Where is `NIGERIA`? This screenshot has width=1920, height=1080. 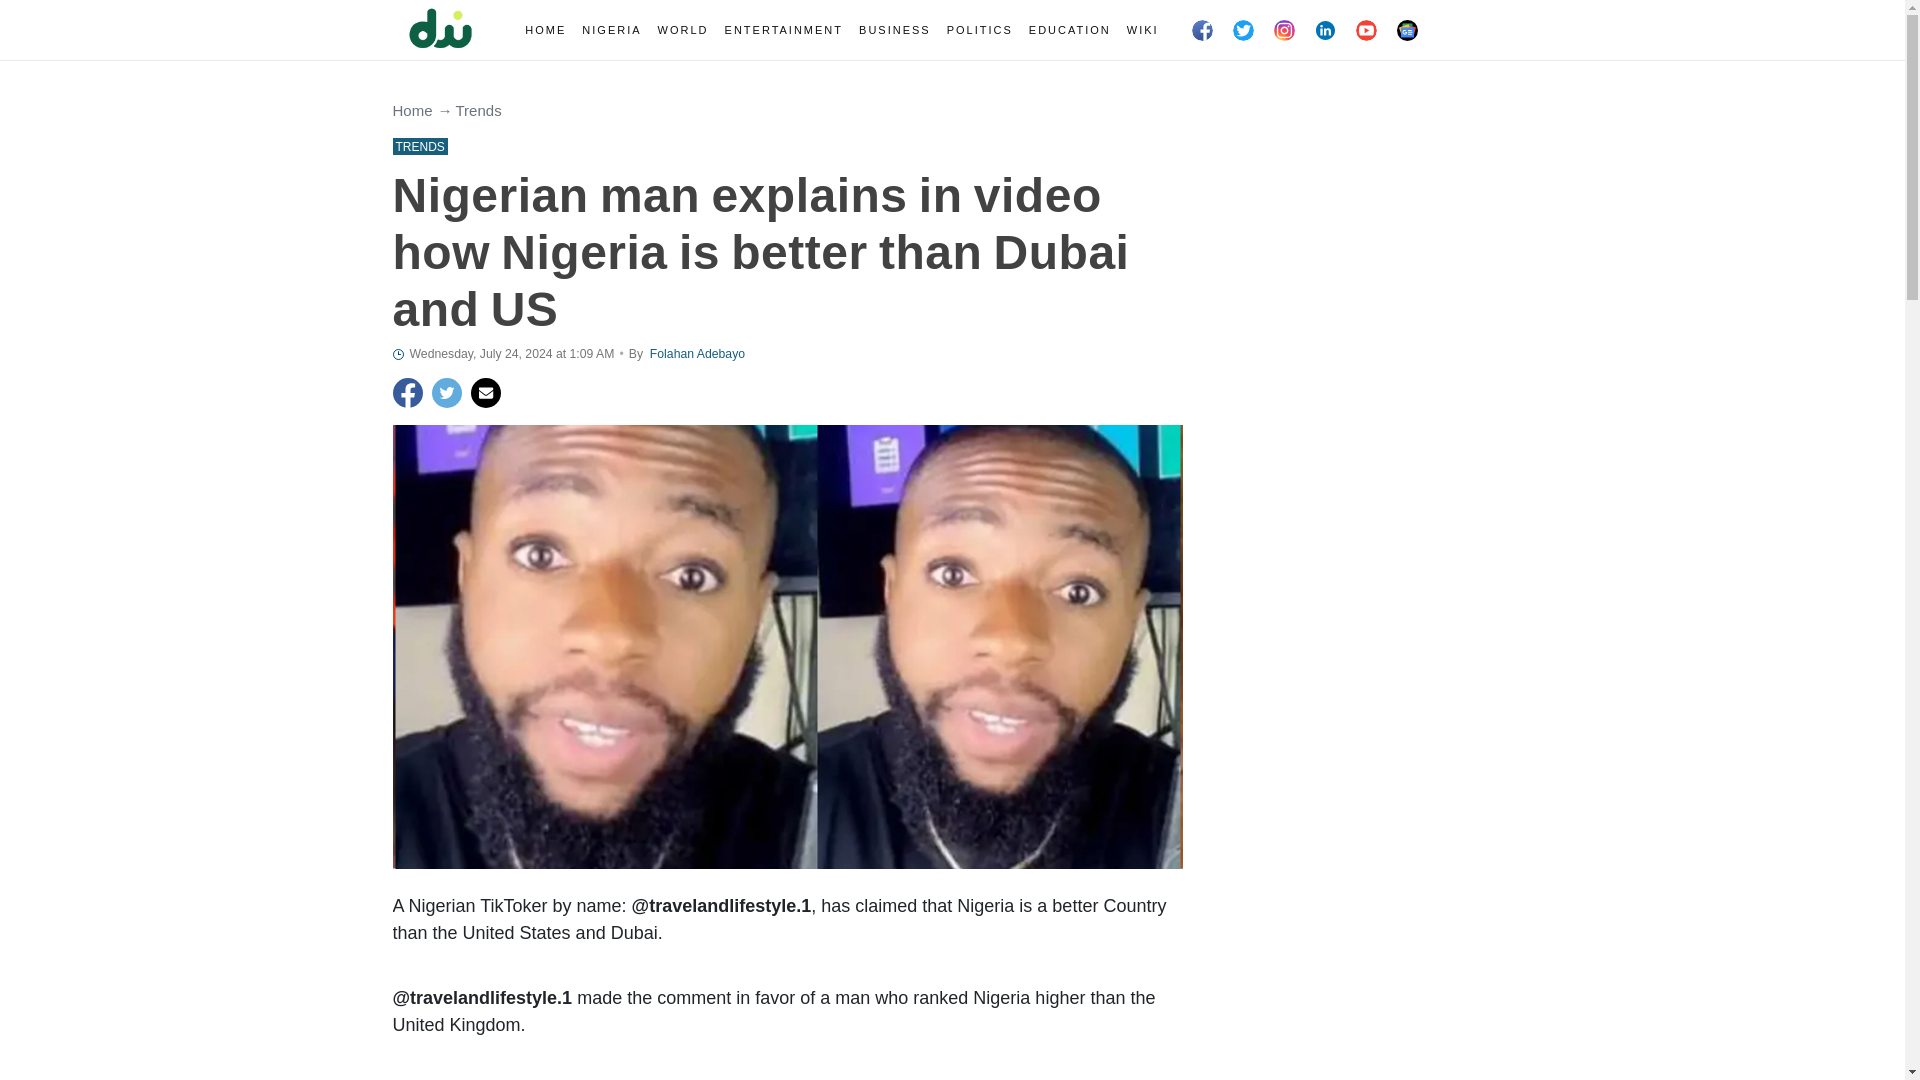 NIGERIA is located at coordinates (611, 30).